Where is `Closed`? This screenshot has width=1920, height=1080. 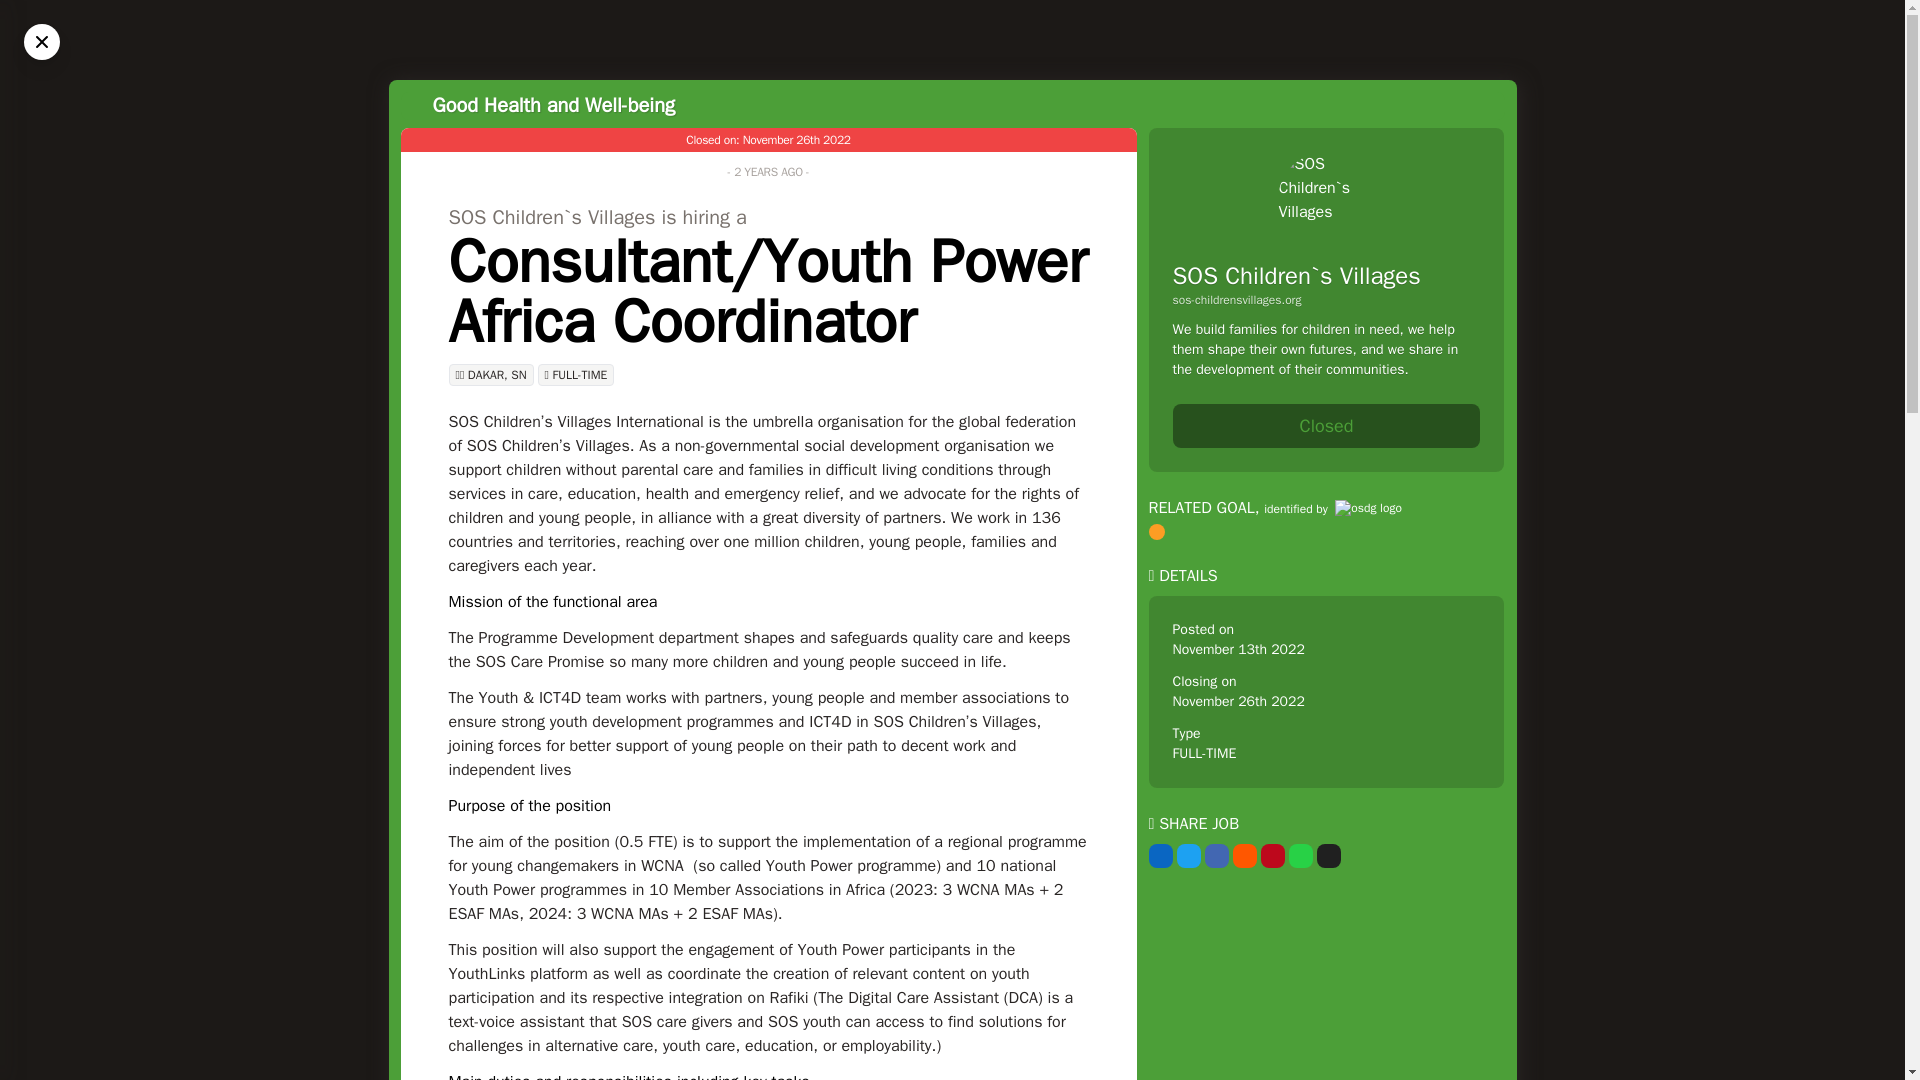
Closed is located at coordinates (1326, 426).